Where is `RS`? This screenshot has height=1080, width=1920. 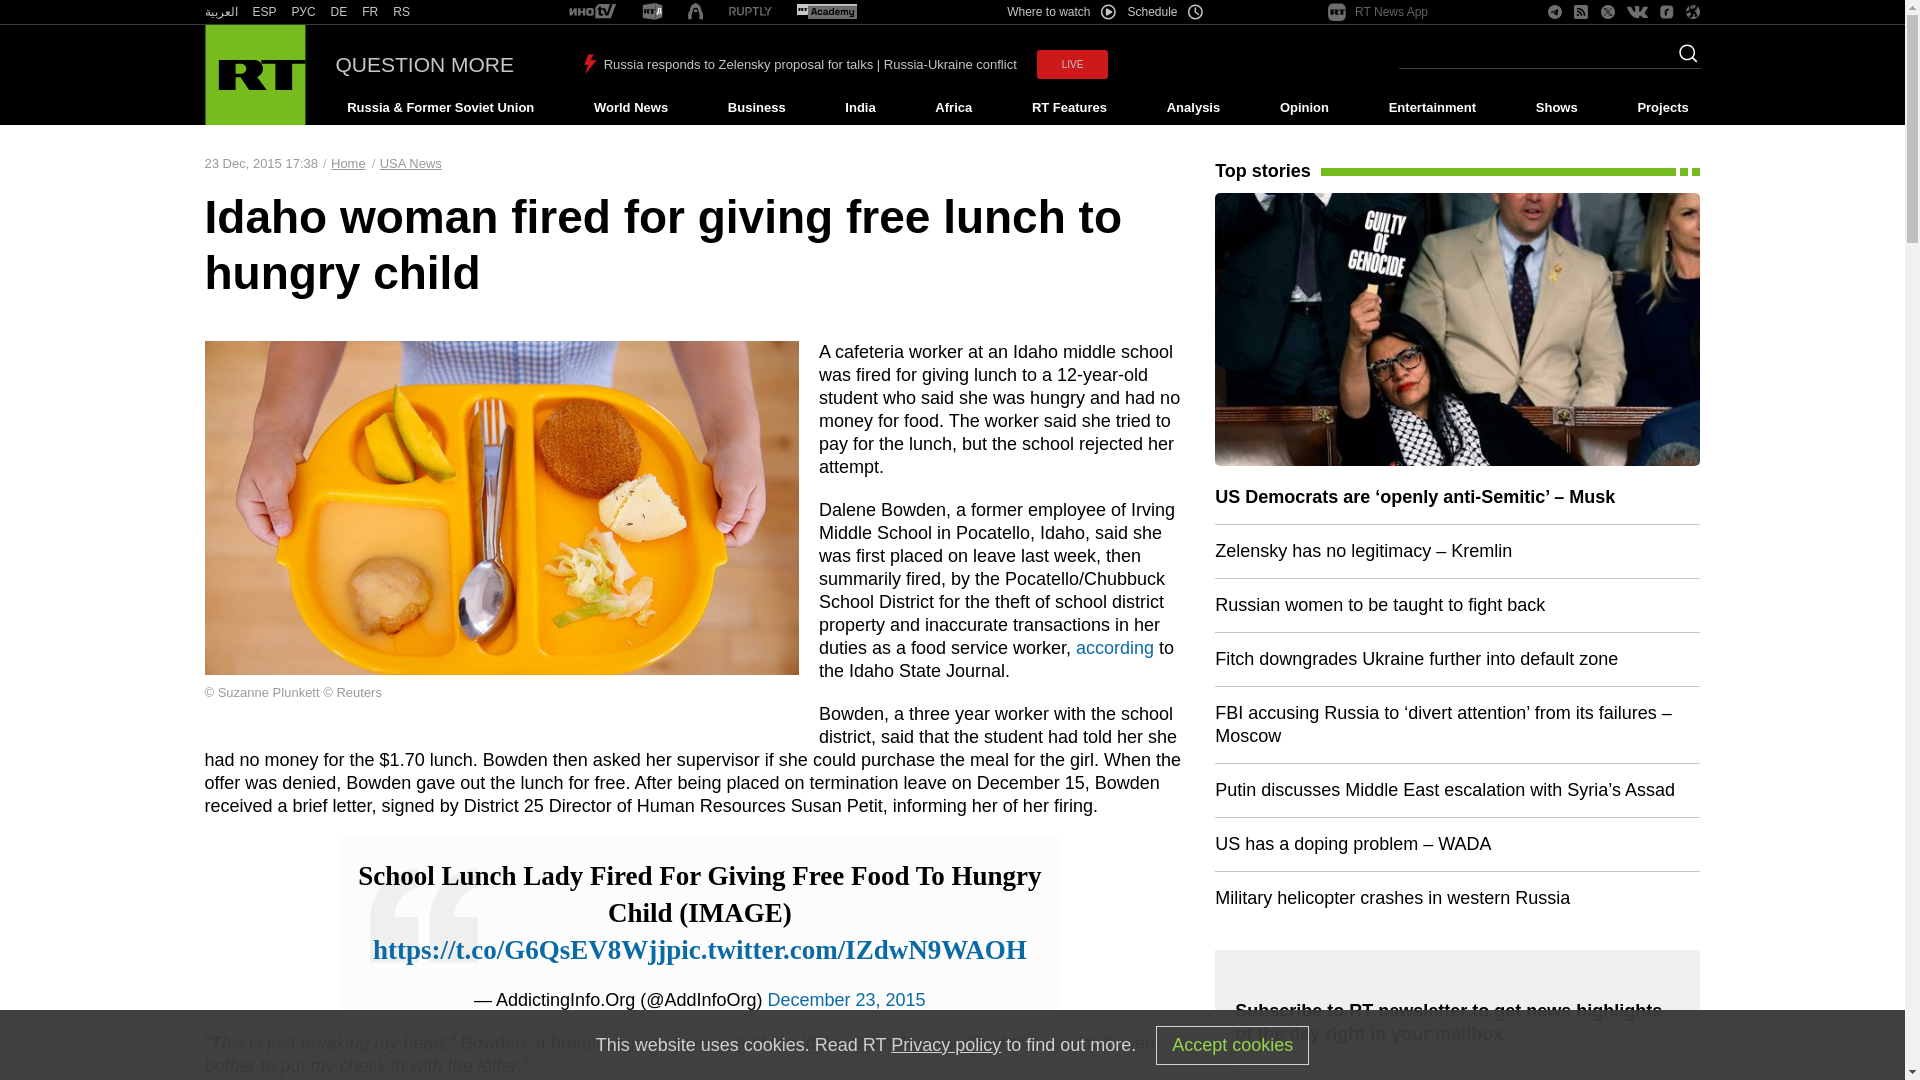
RS is located at coordinates (402, 12).